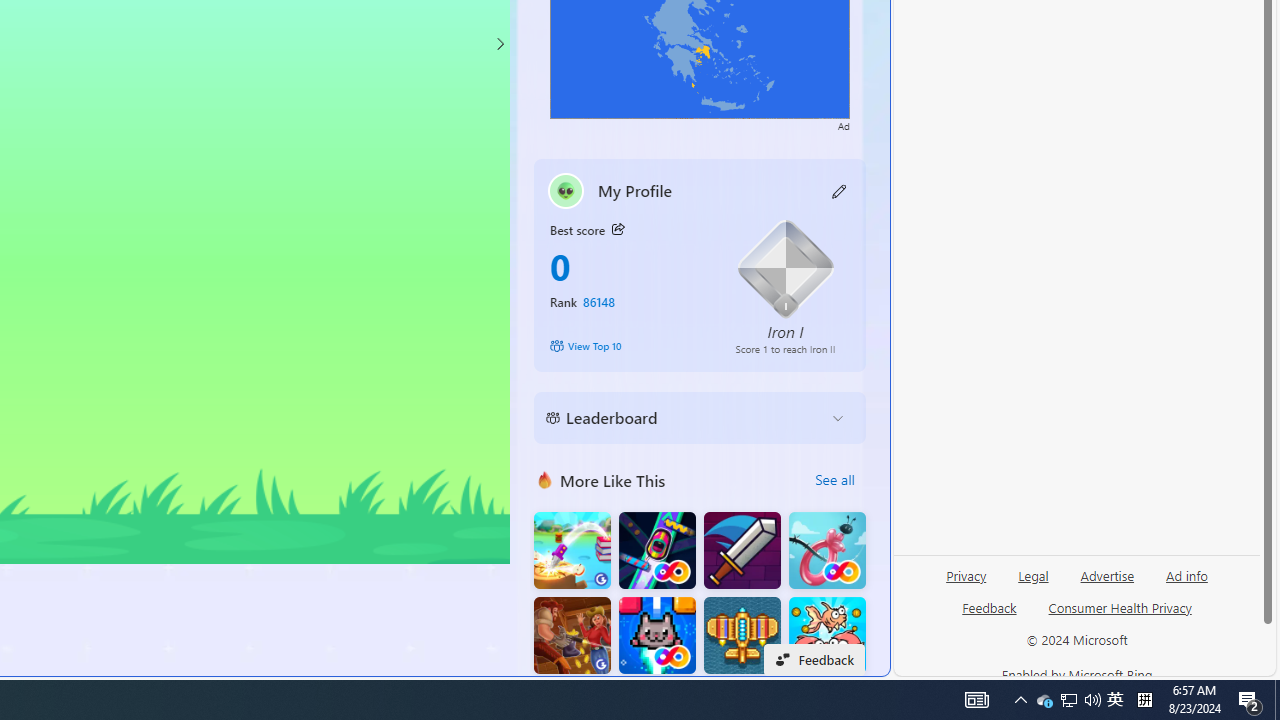  What do you see at coordinates (657, 550) in the screenshot?
I see `Bumper Car FRVR` at bounding box center [657, 550].